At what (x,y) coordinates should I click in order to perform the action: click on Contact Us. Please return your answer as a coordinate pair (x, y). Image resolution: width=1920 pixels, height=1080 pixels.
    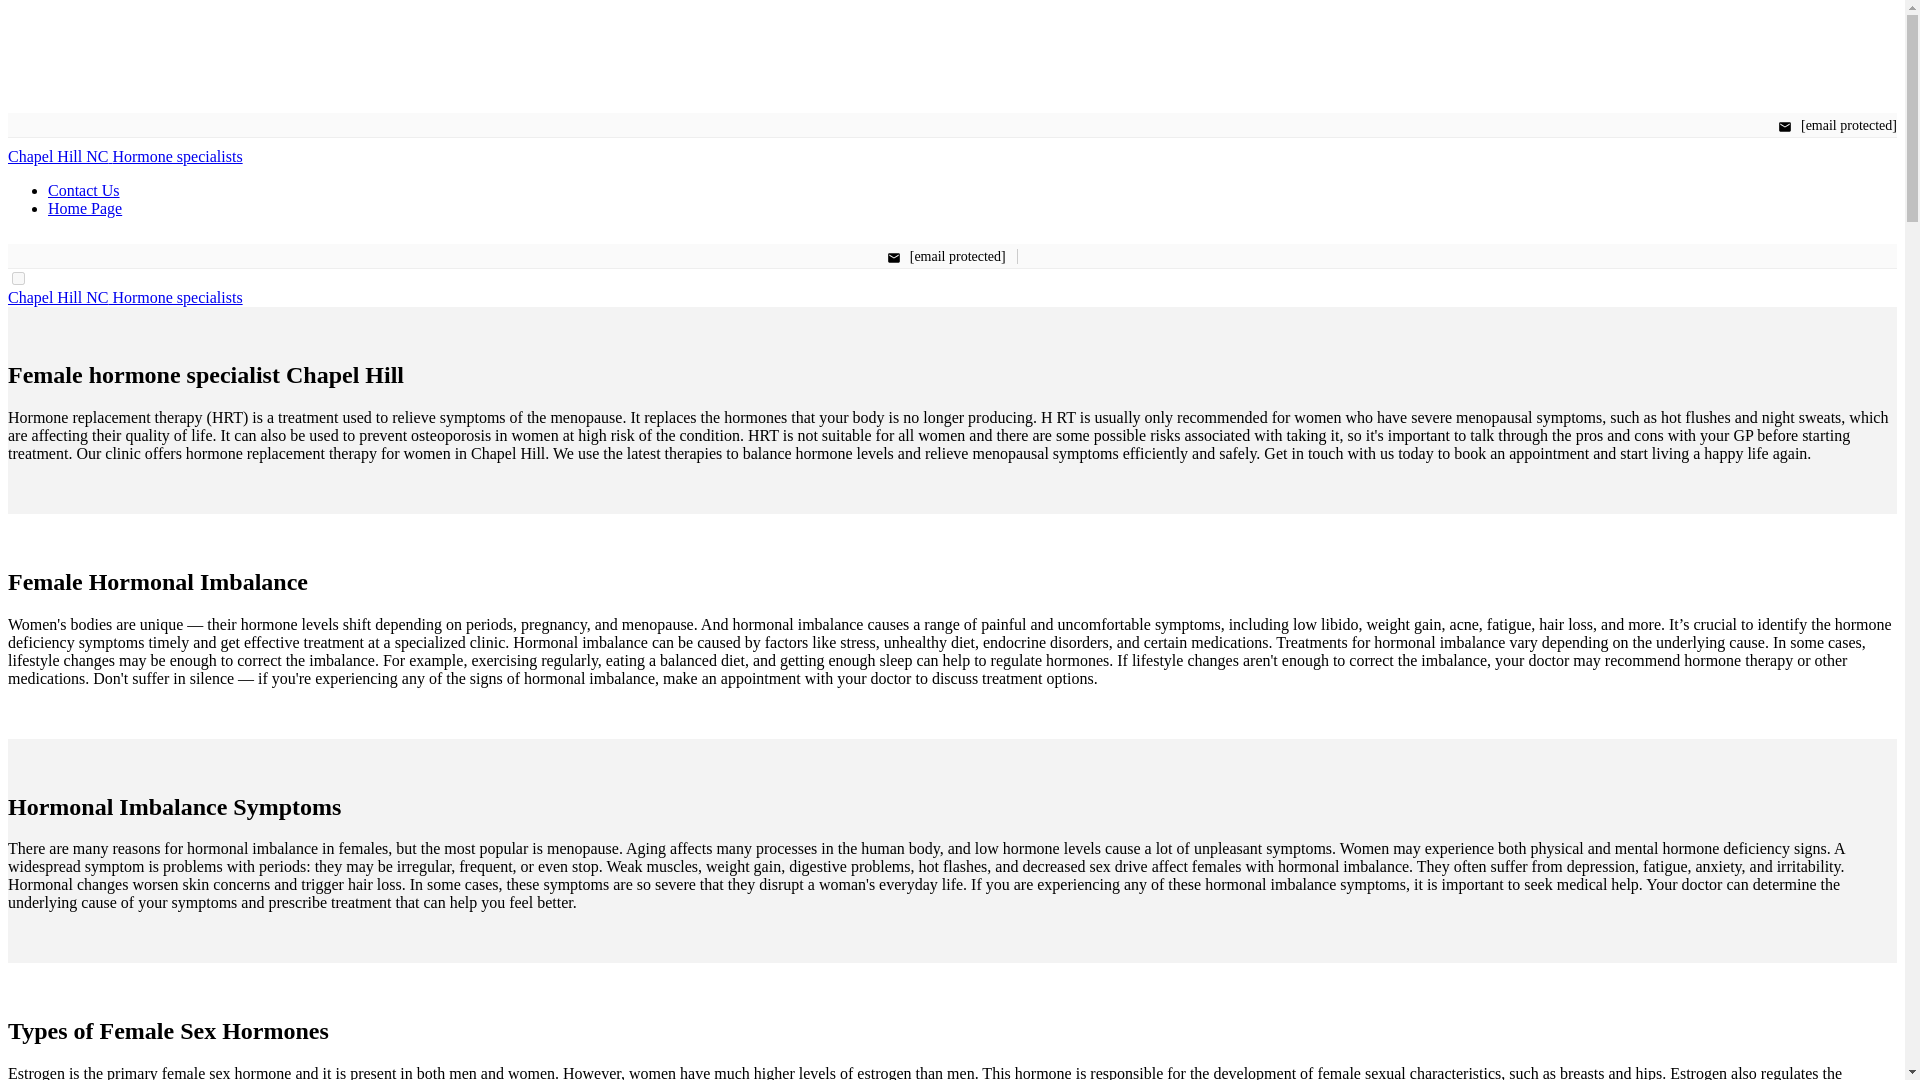
    Looking at the image, I should click on (84, 190).